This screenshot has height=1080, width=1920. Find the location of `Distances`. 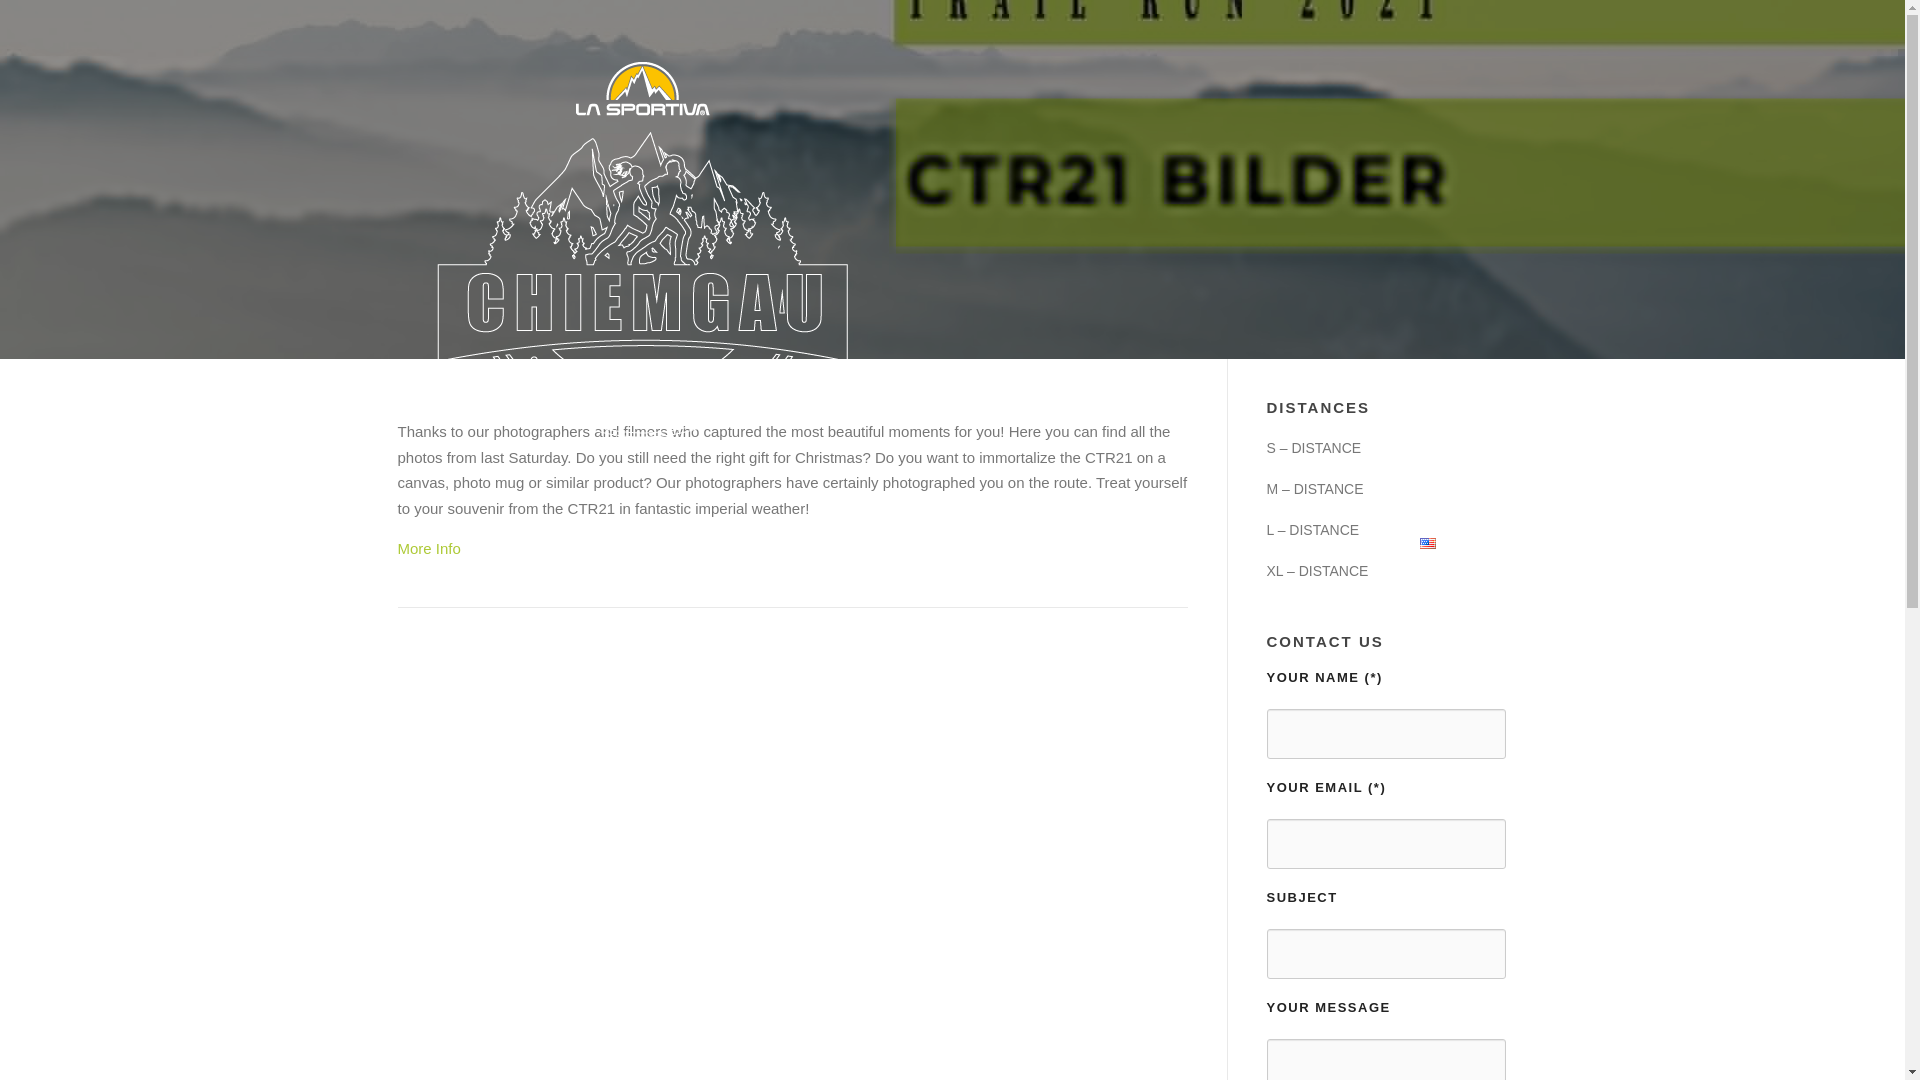

Distances is located at coordinates (798, 542).